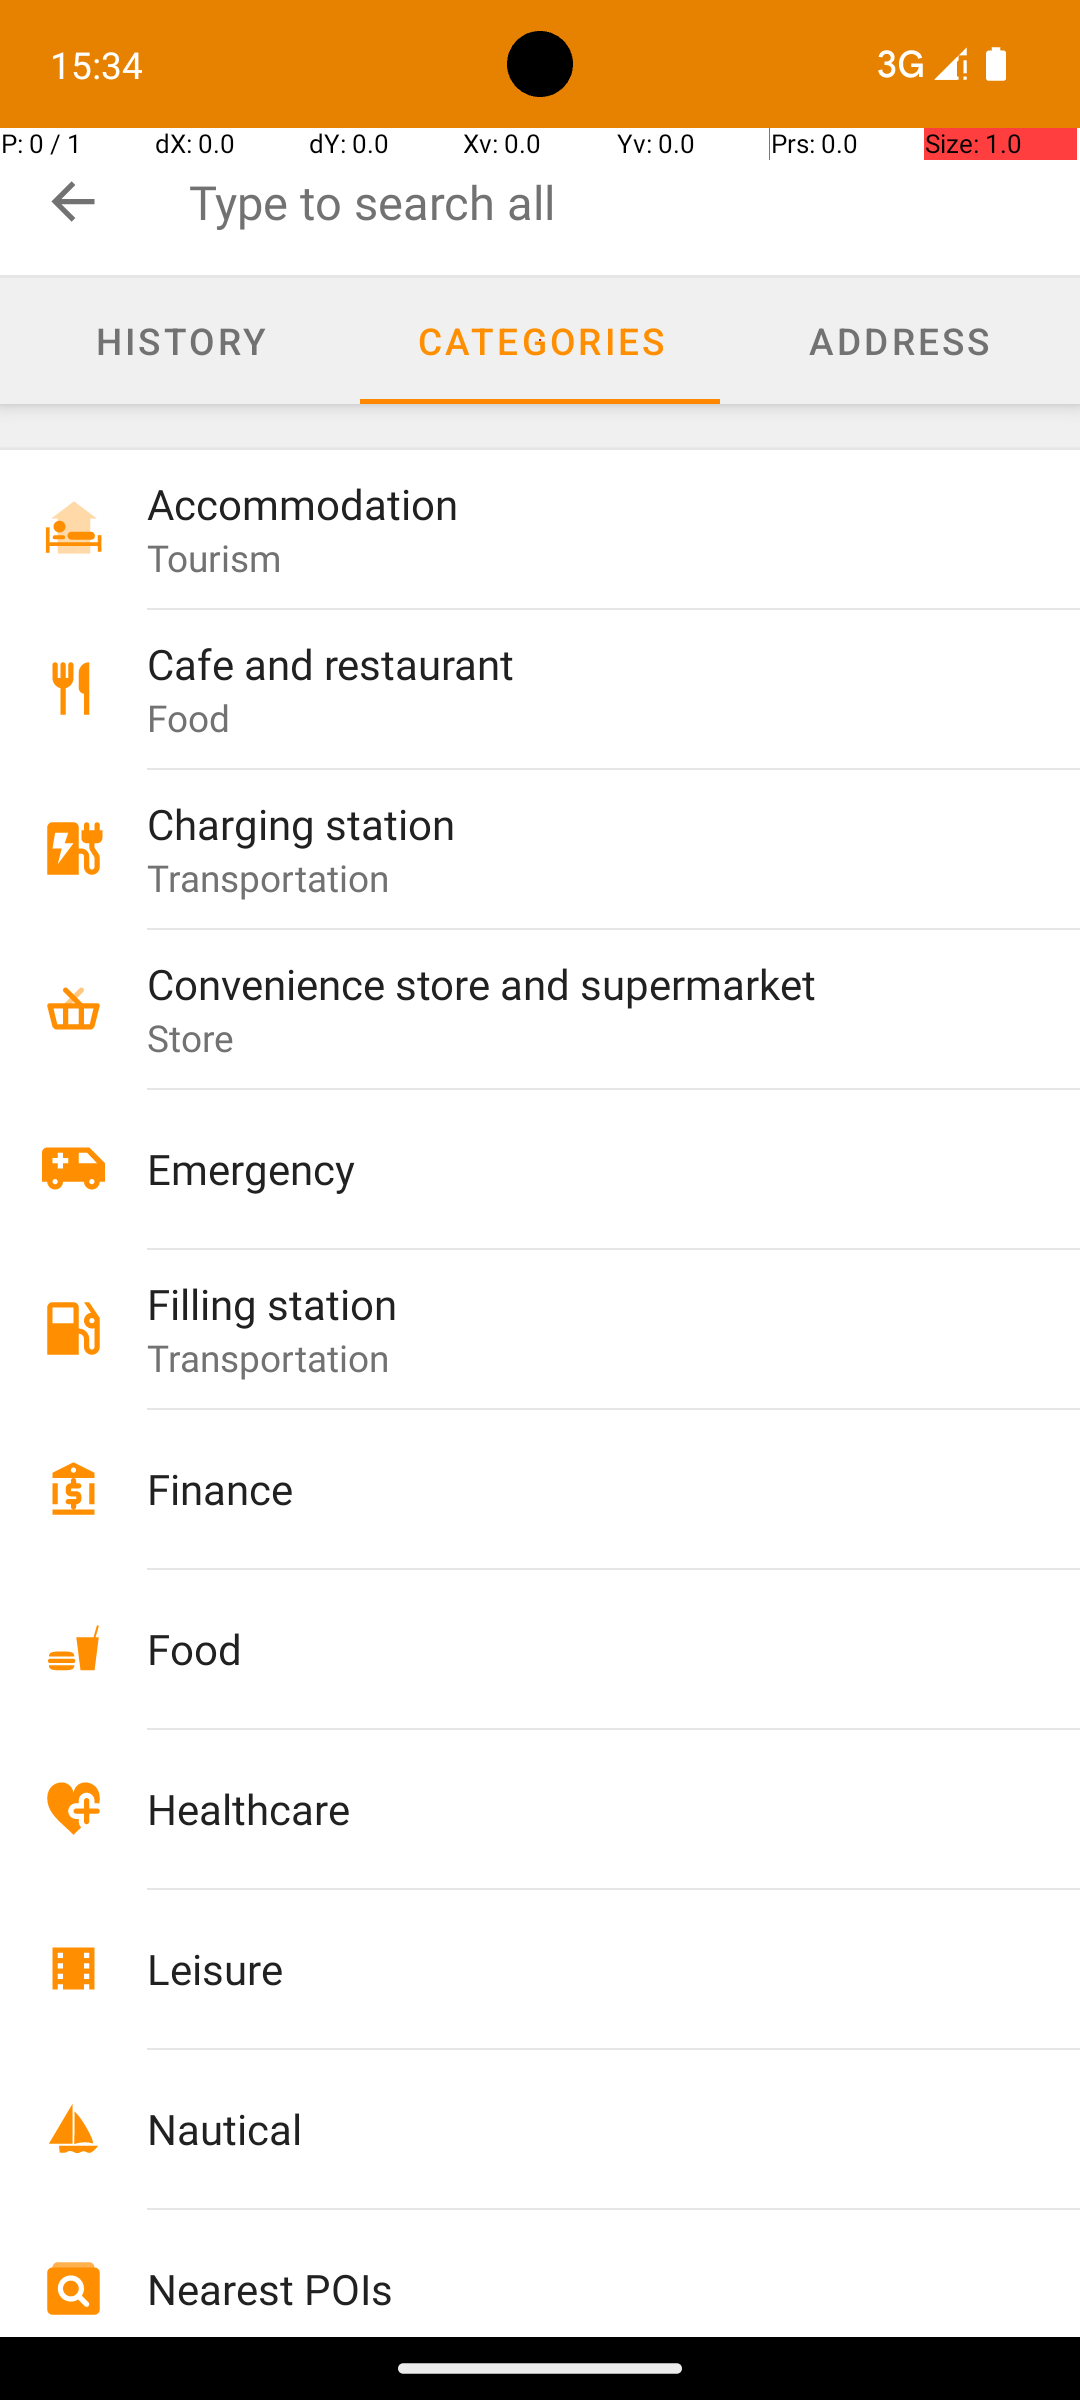  I want to click on Healthcare, so click(572, 1808).